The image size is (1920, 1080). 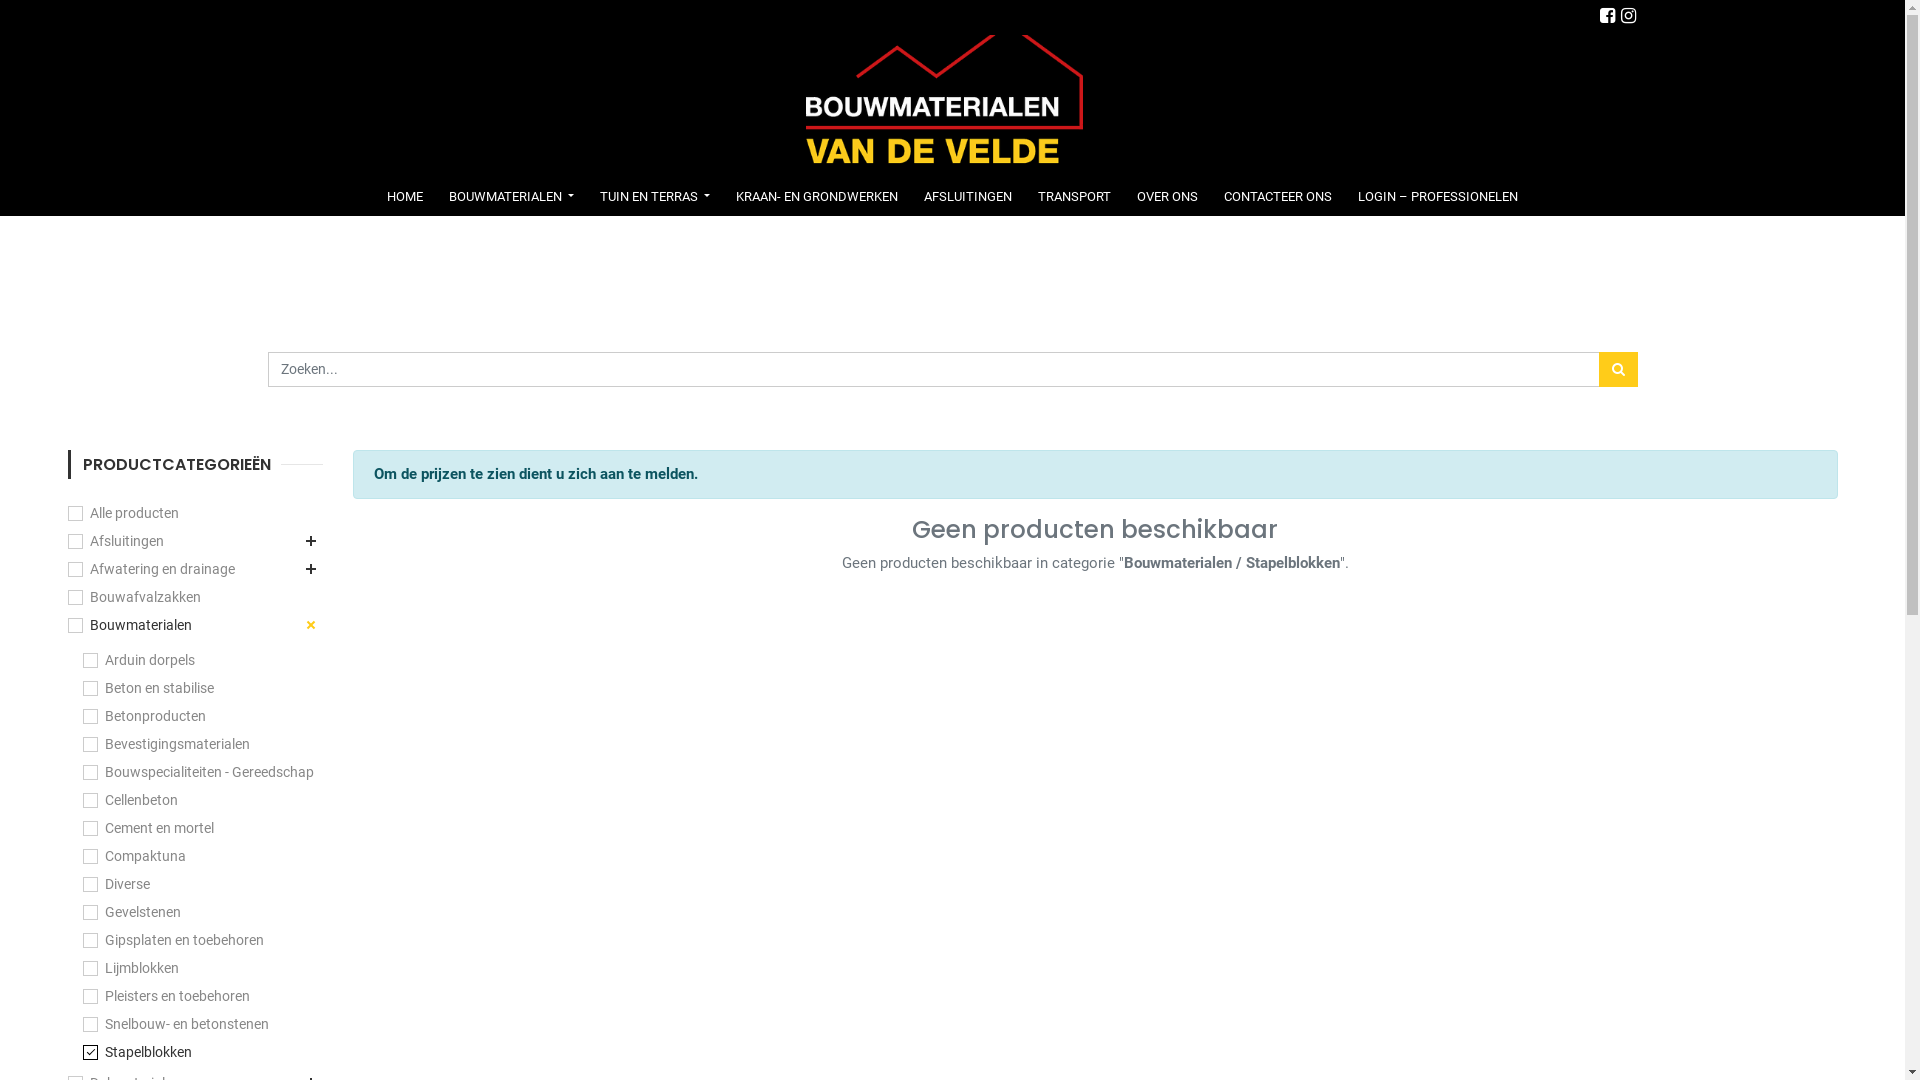 I want to click on Fold, so click(x=310, y=541).